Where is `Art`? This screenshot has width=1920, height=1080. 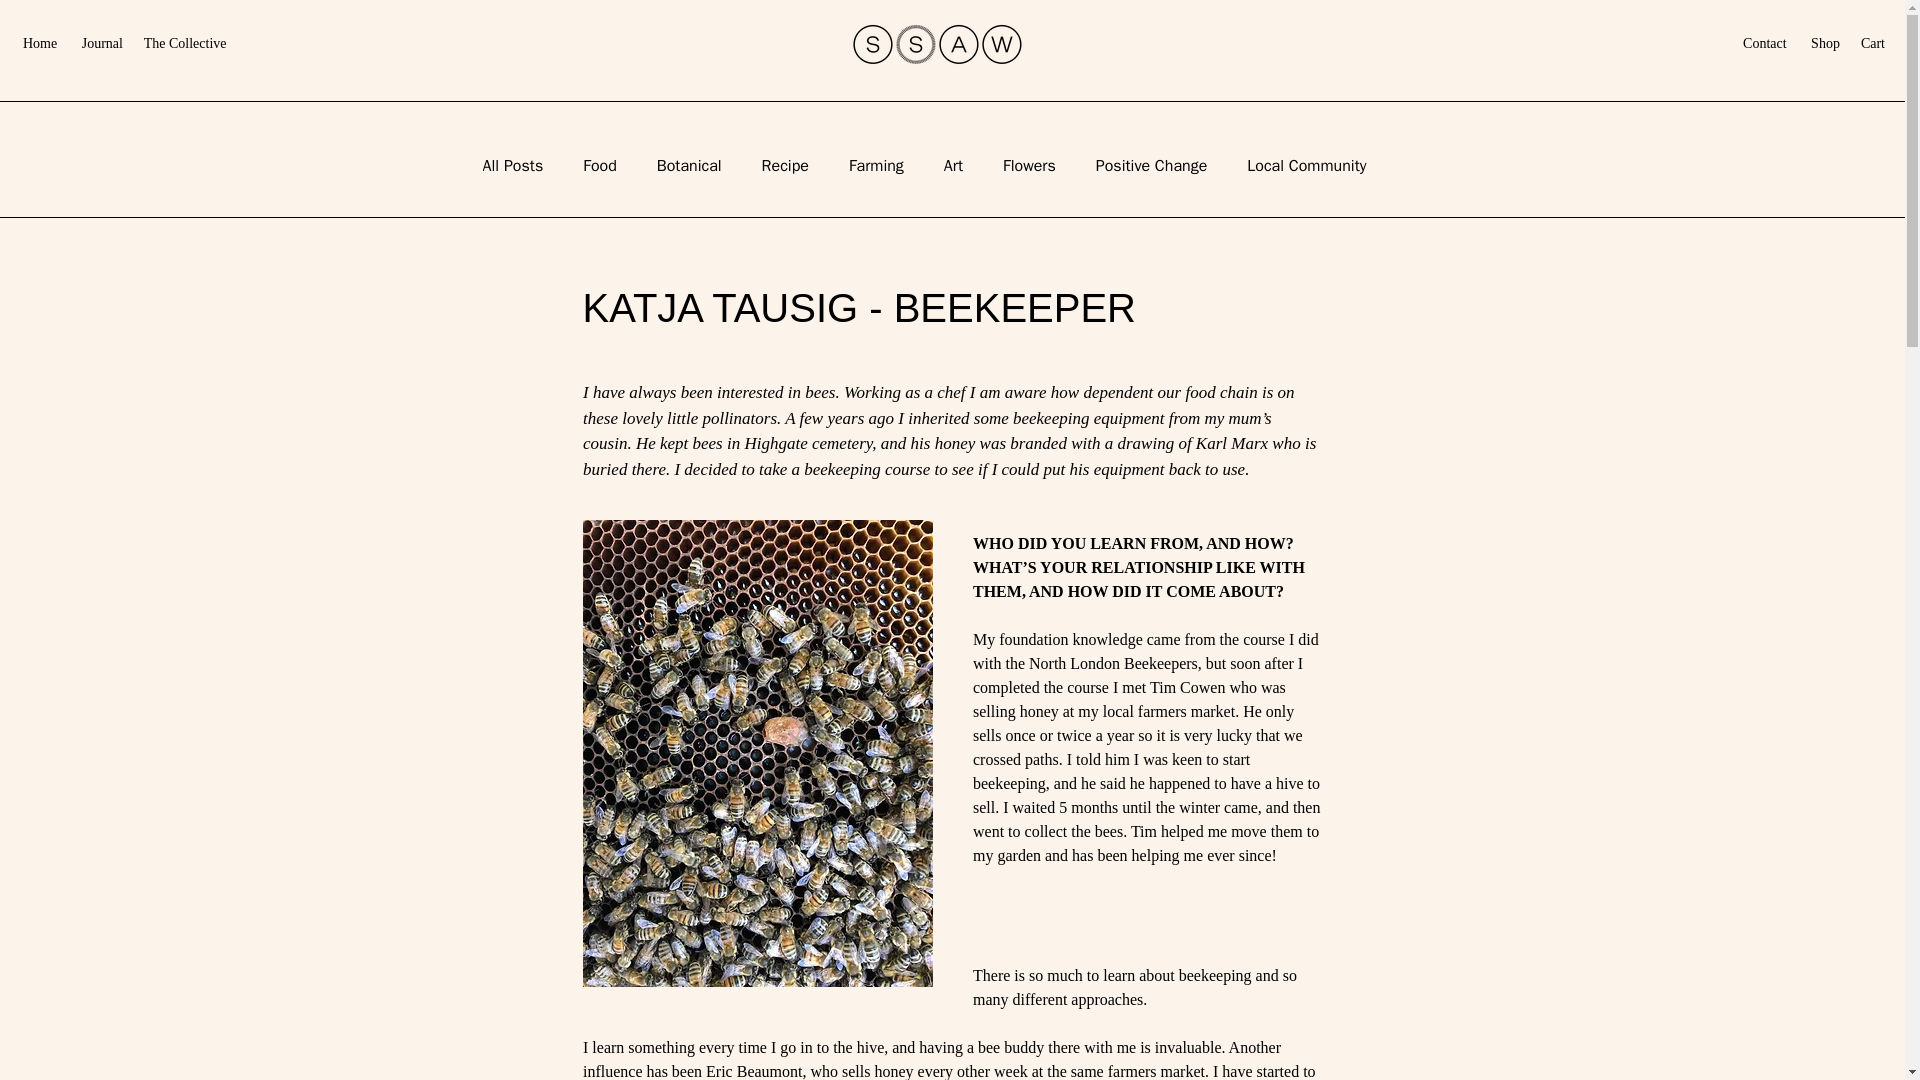
Art is located at coordinates (954, 166).